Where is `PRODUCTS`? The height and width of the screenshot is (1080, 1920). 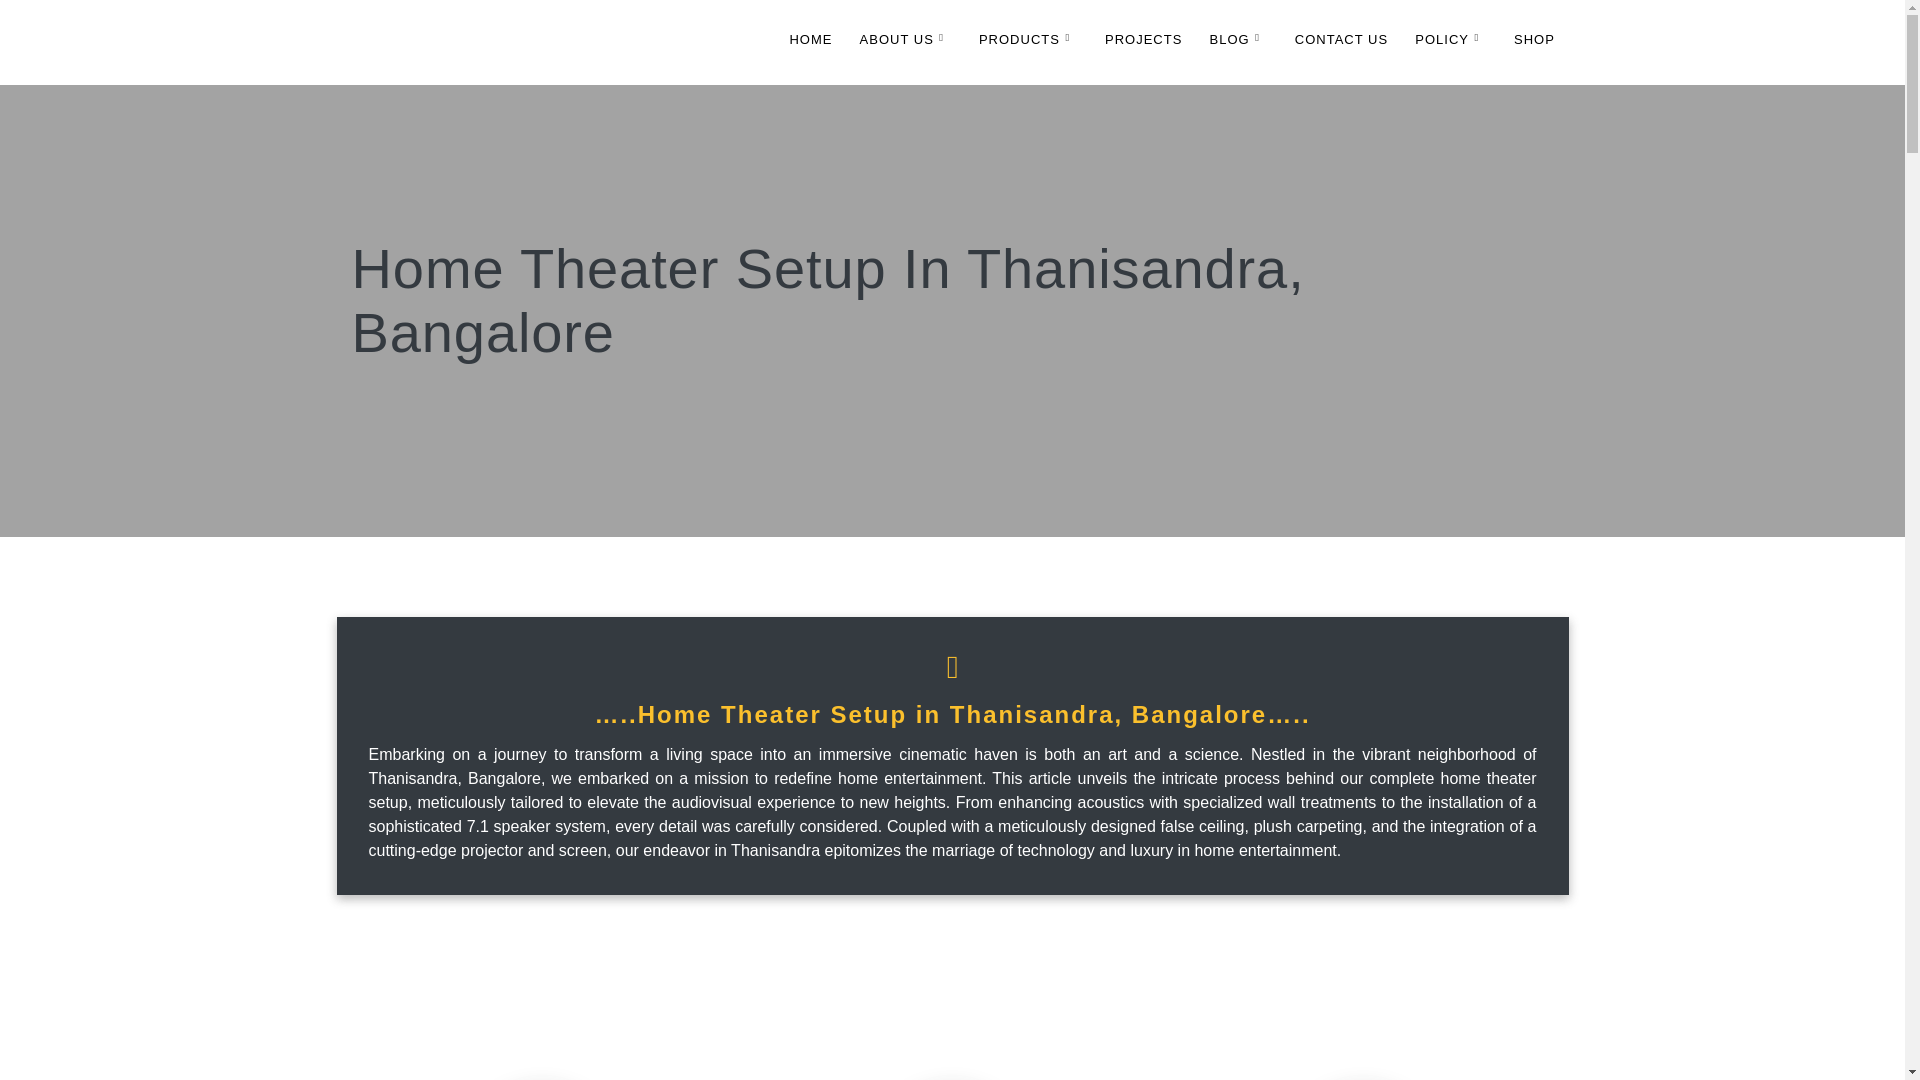
PRODUCTS is located at coordinates (1028, 42).